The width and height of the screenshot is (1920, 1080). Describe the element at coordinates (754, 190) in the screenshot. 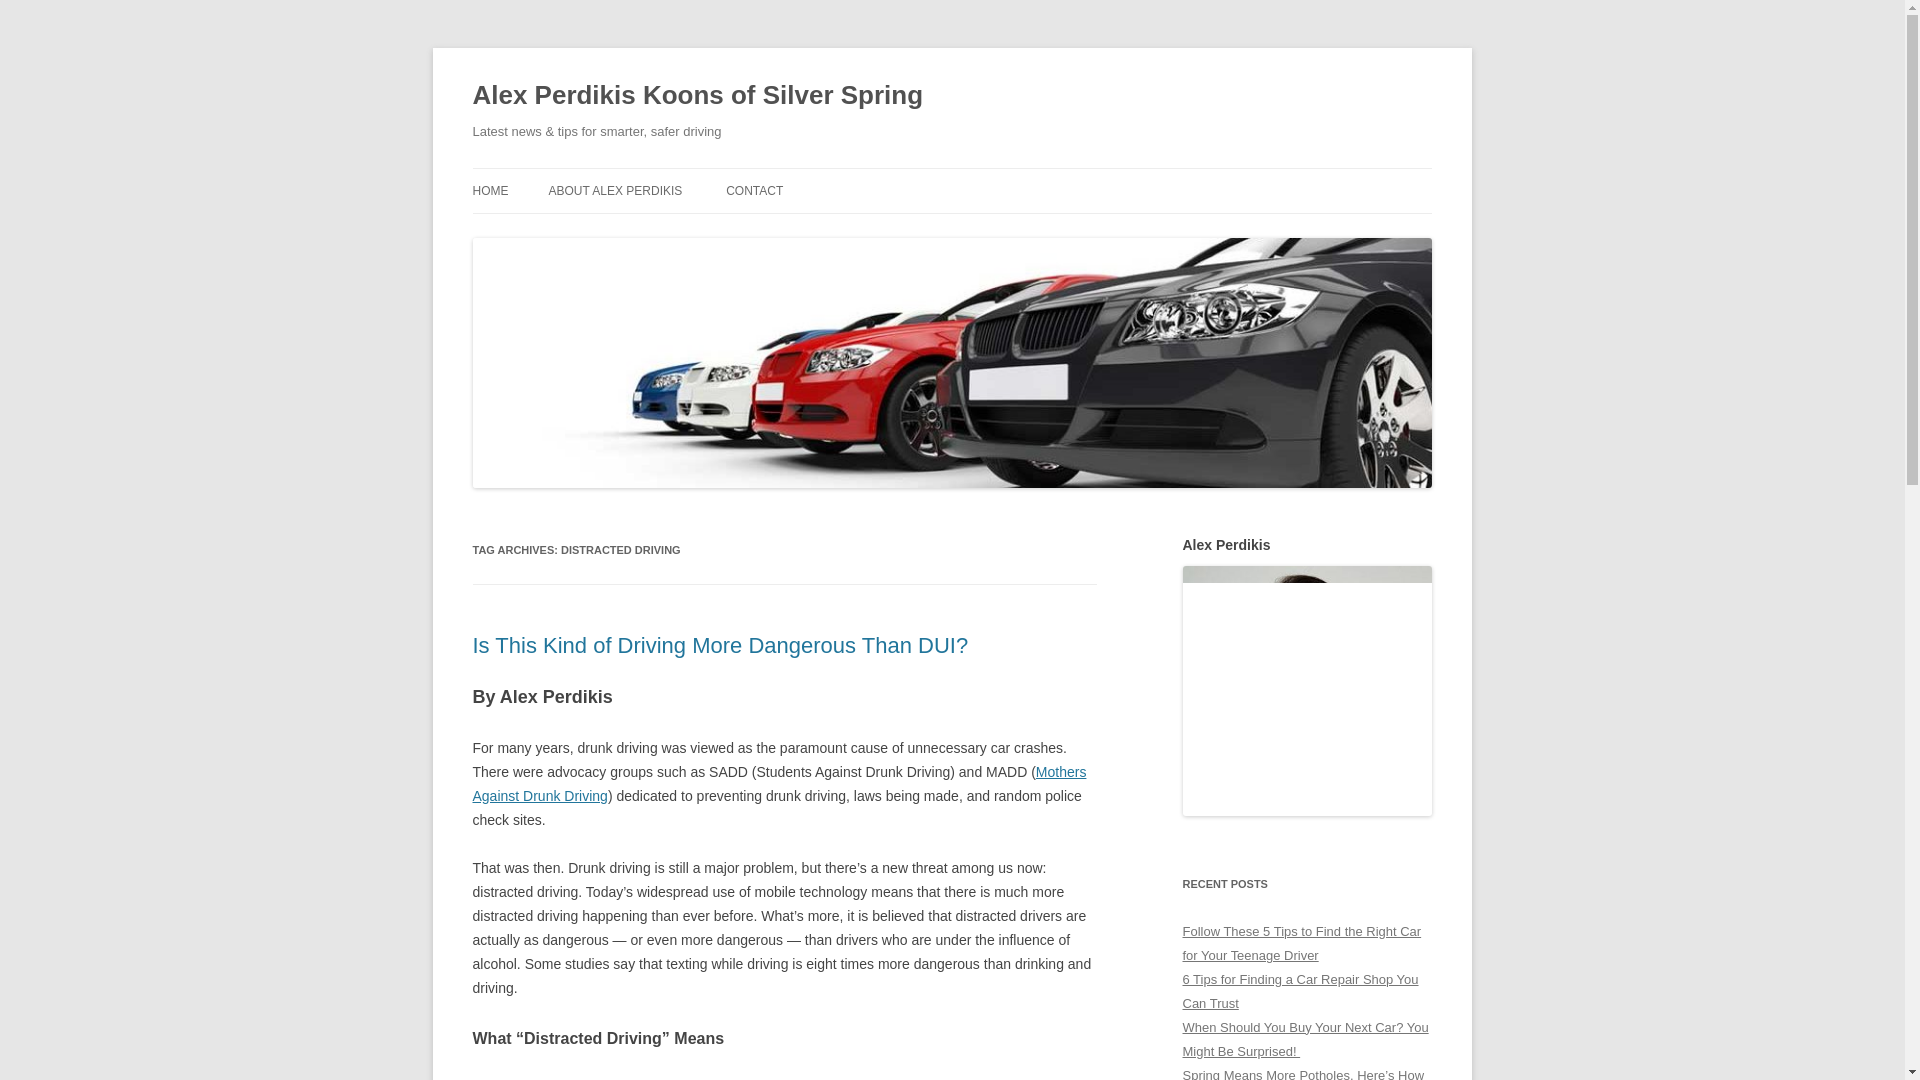

I see `CONTACT` at that location.